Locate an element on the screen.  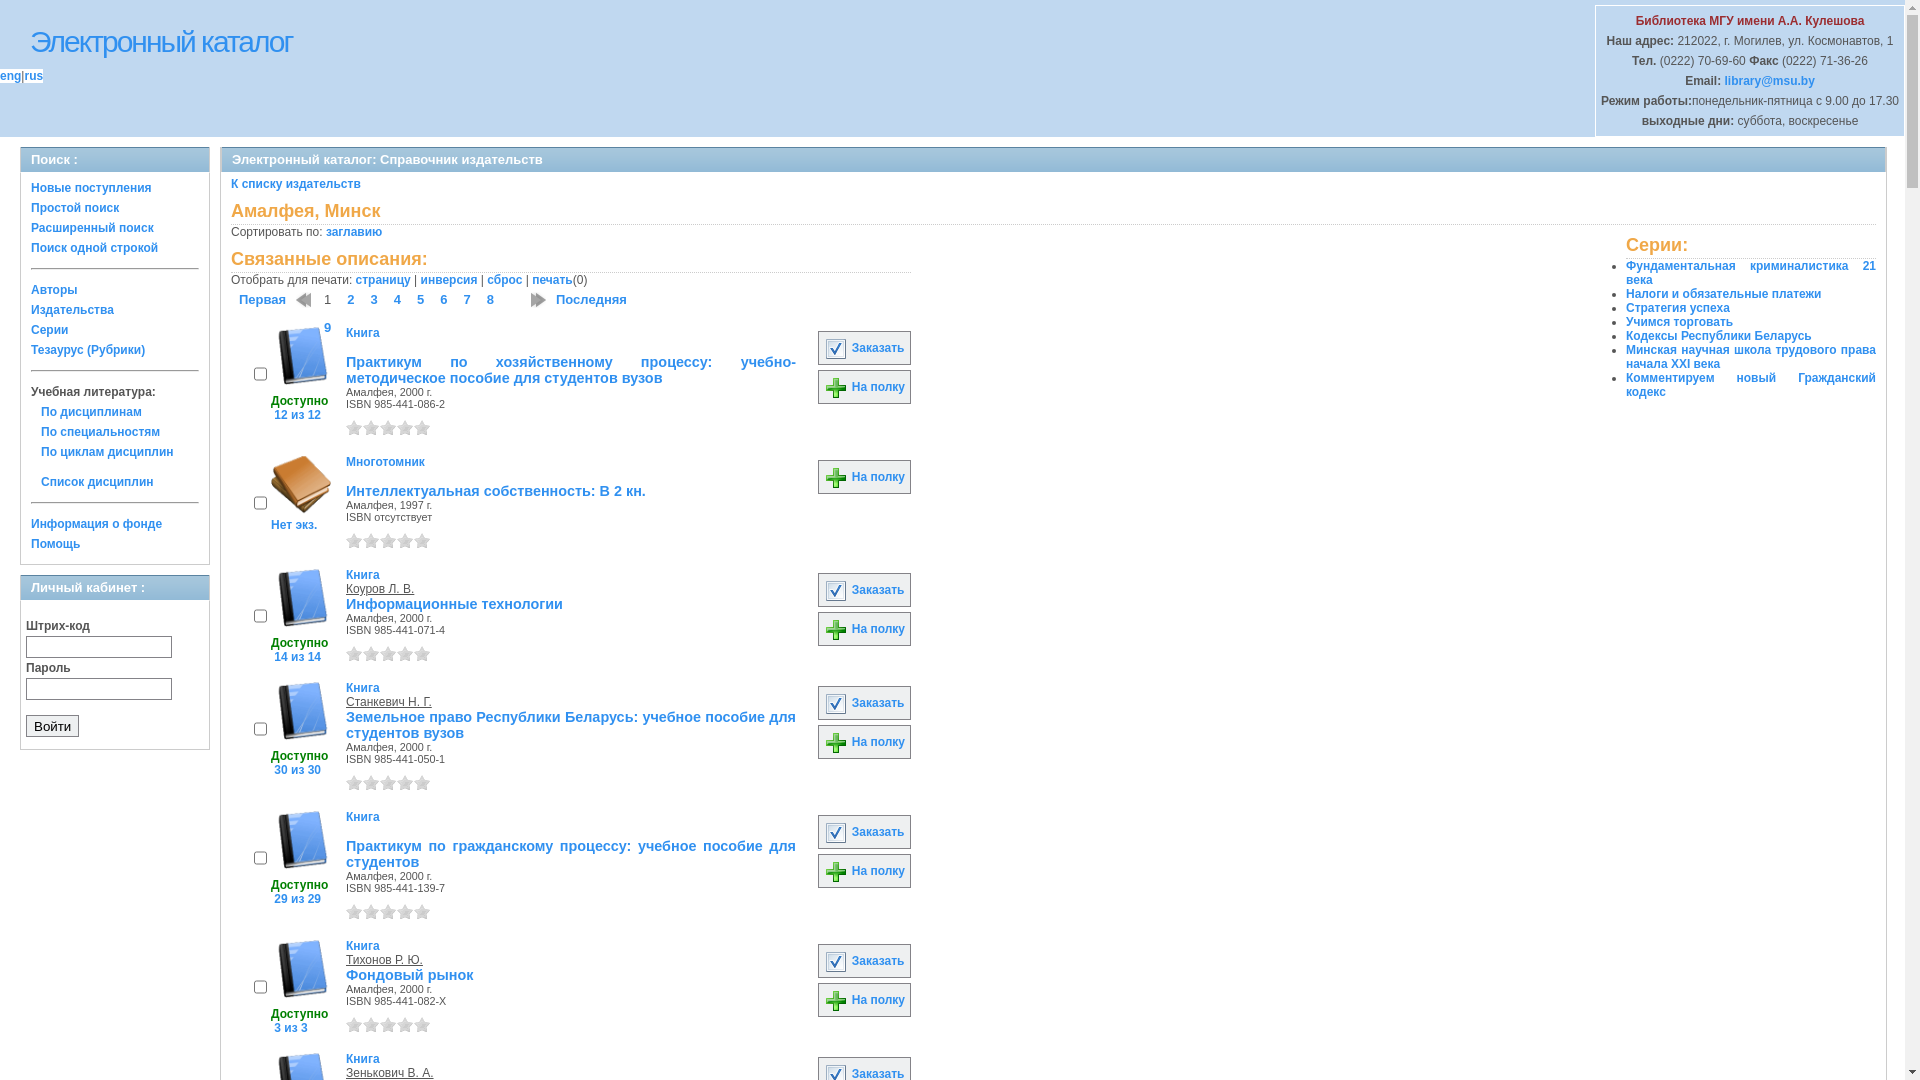
3 is located at coordinates (388, 912).